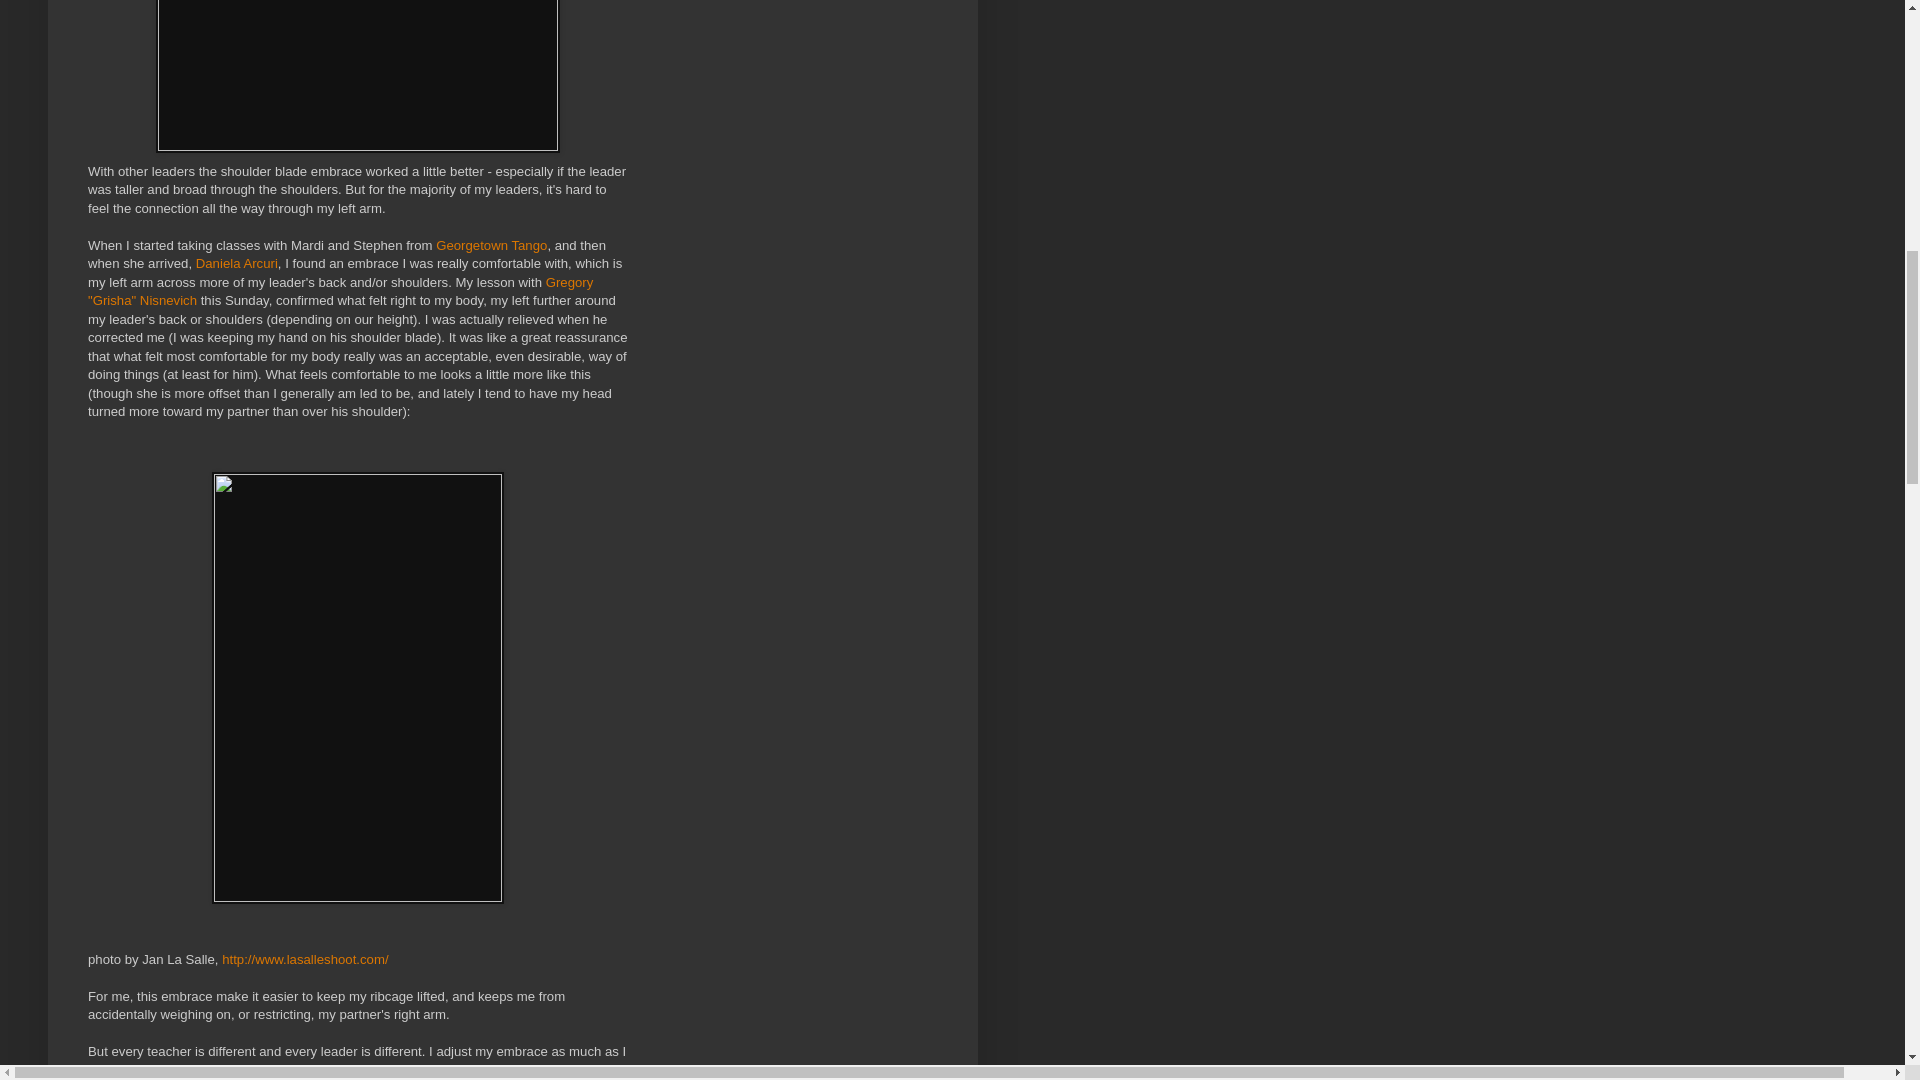 The height and width of the screenshot is (1080, 1920). I want to click on Daniela Arcuri, so click(236, 263).